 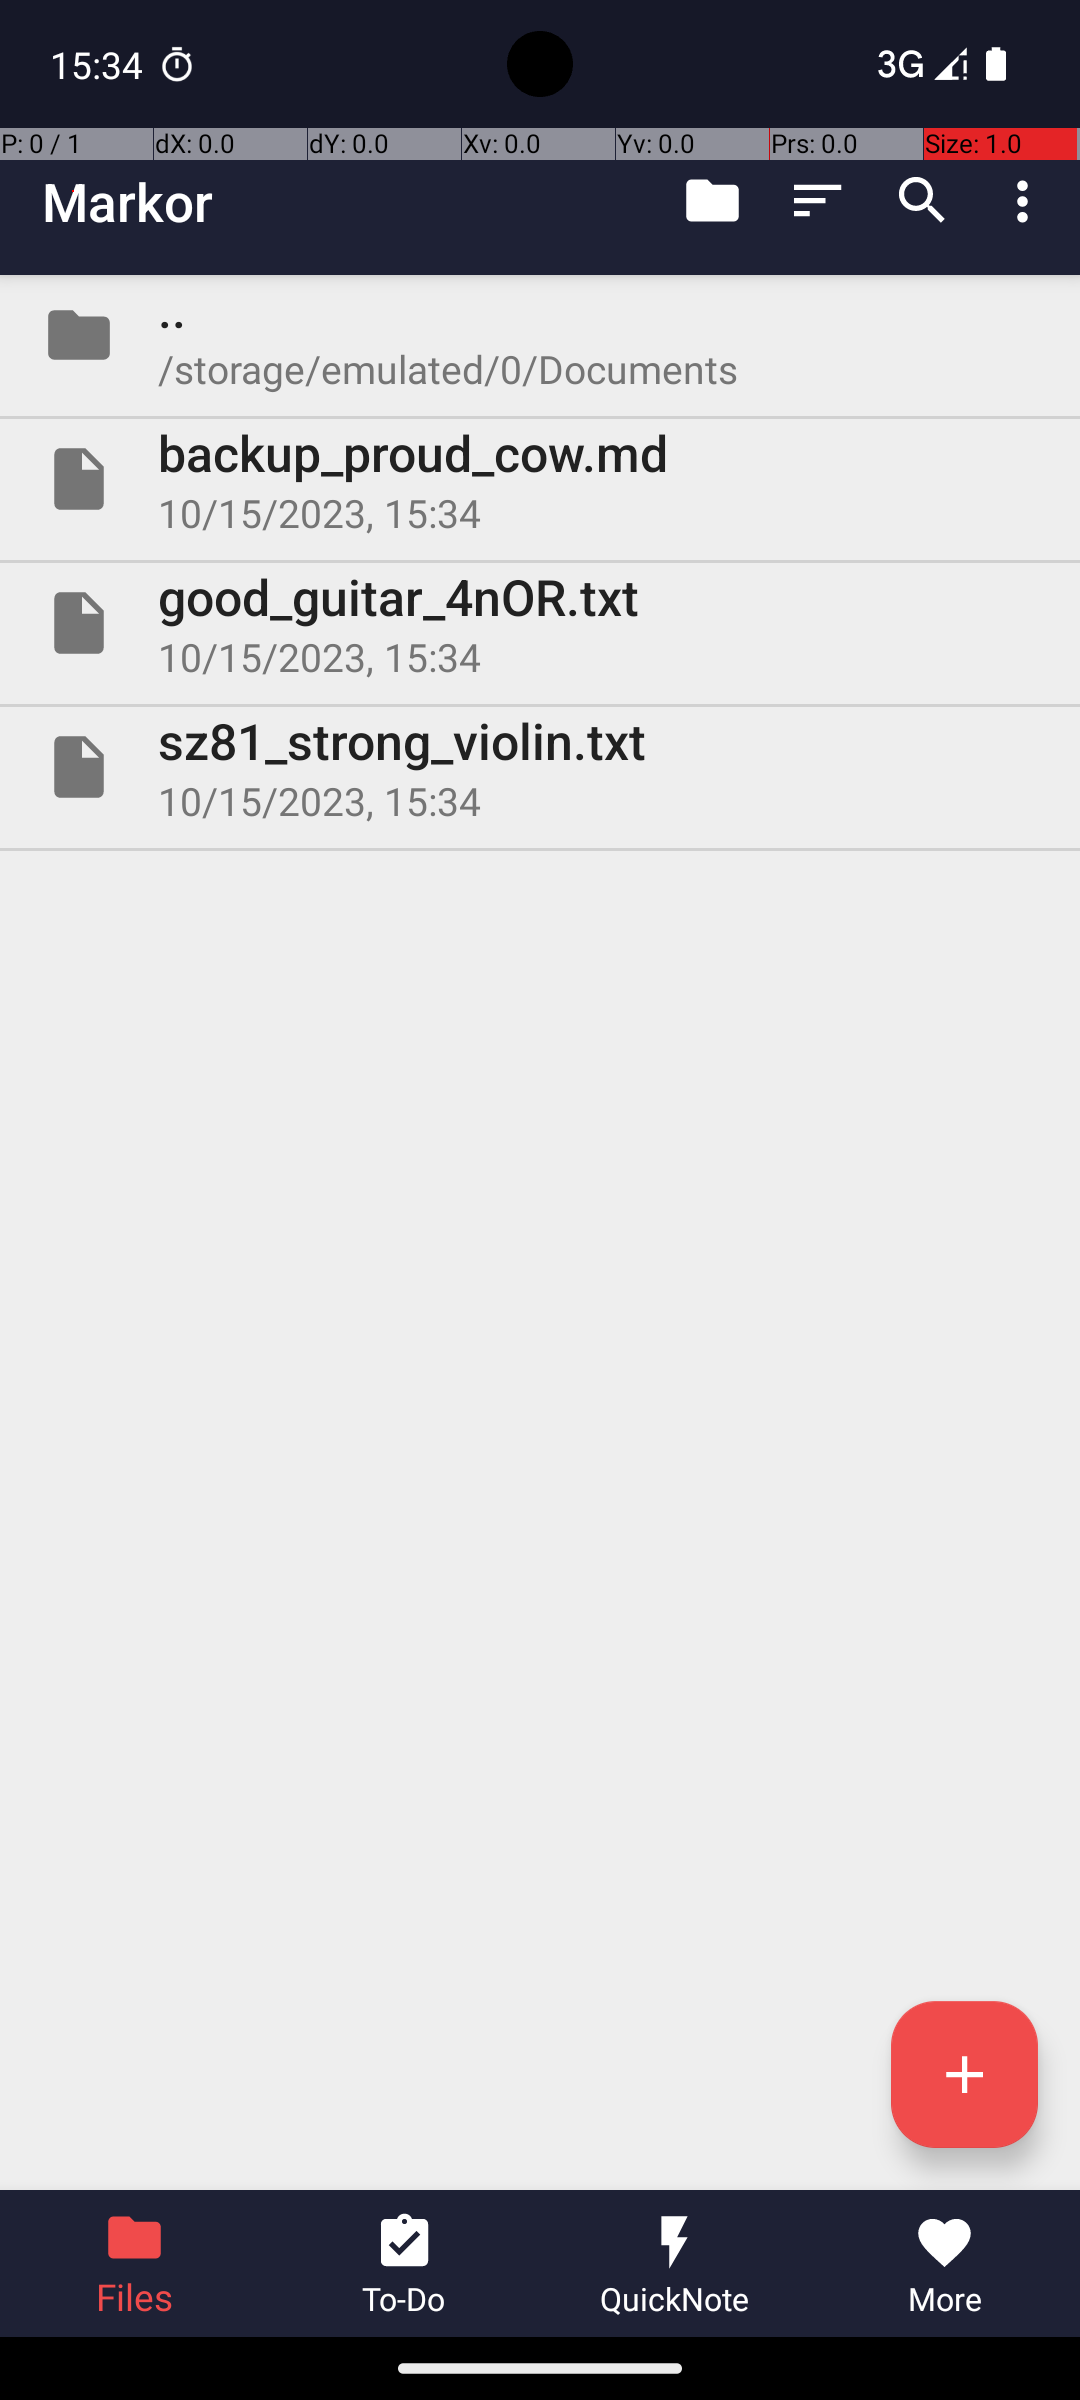 I want to click on File sz81_strong_violin.txt , so click(x=540, y=766).